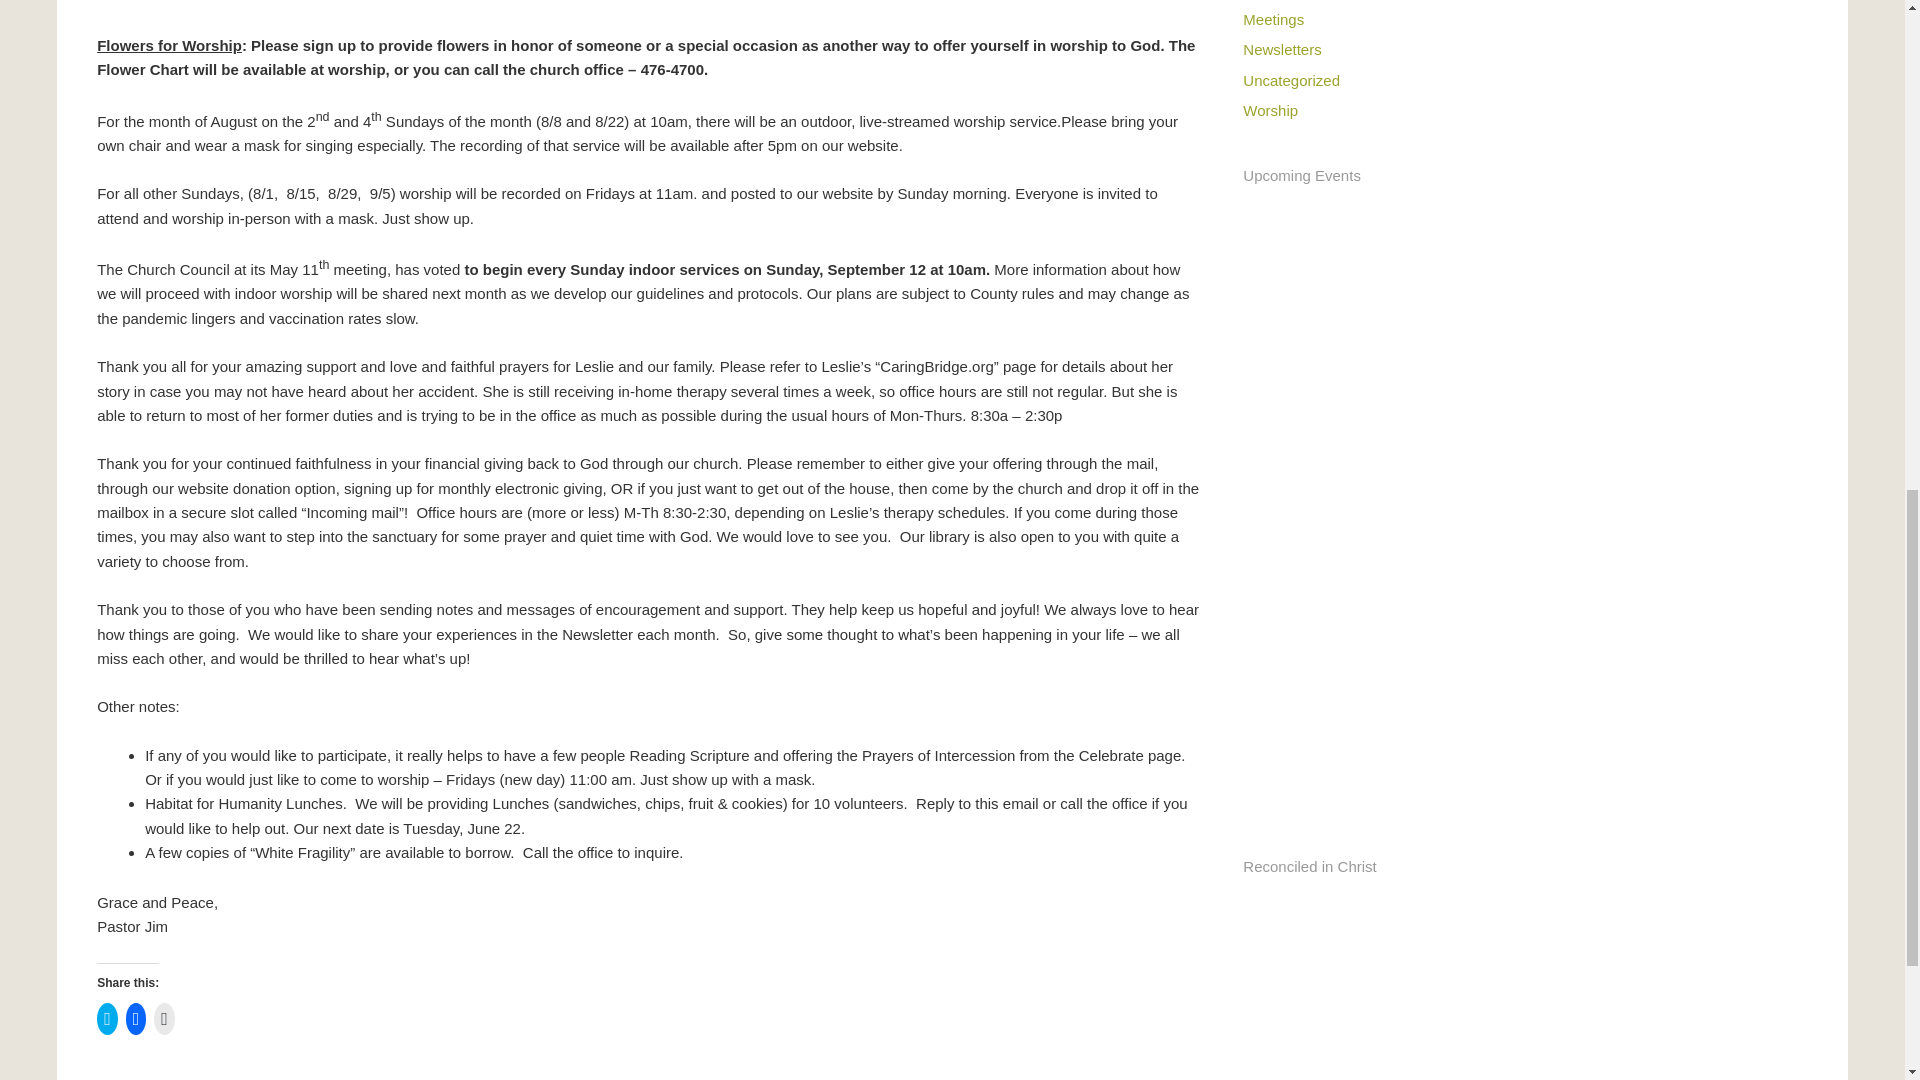 The image size is (1920, 1080). I want to click on Meetings, so click(1272, 19).